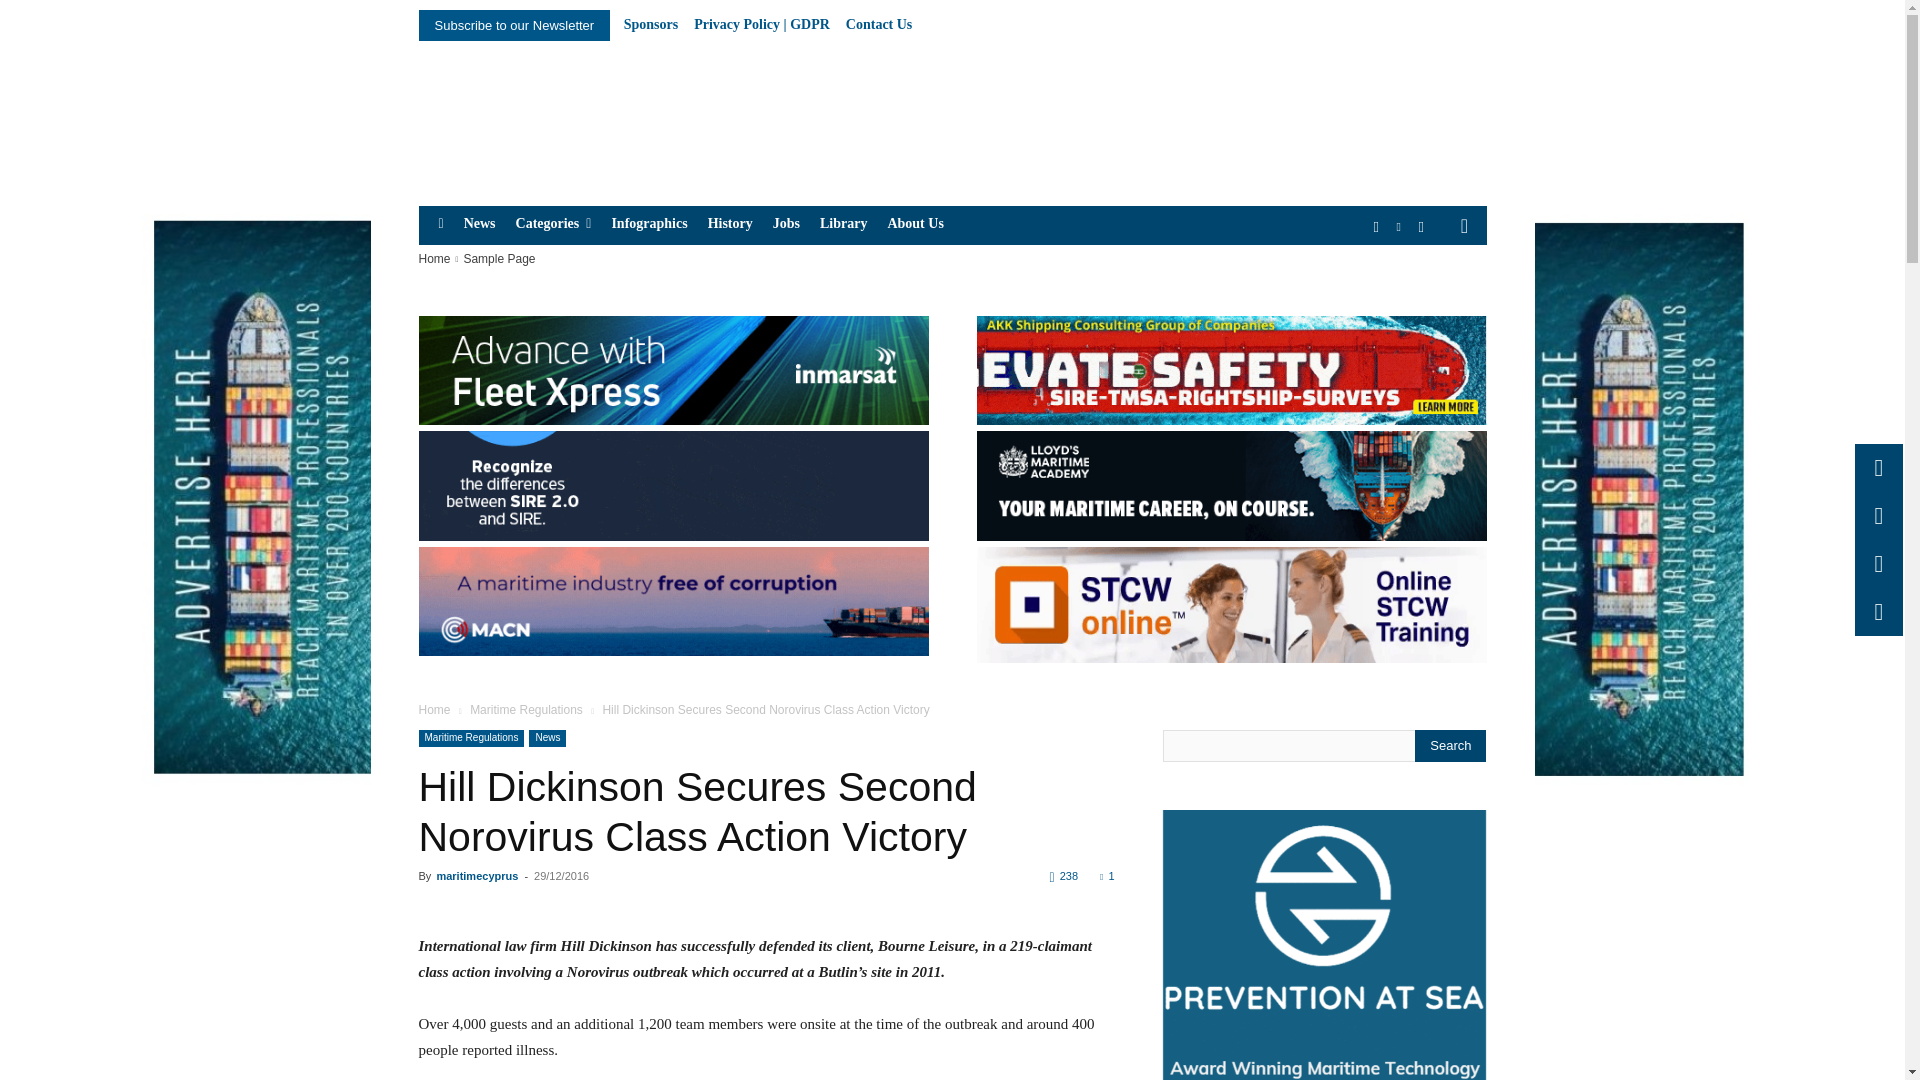  I want to click on Search, so click(1450, 746).